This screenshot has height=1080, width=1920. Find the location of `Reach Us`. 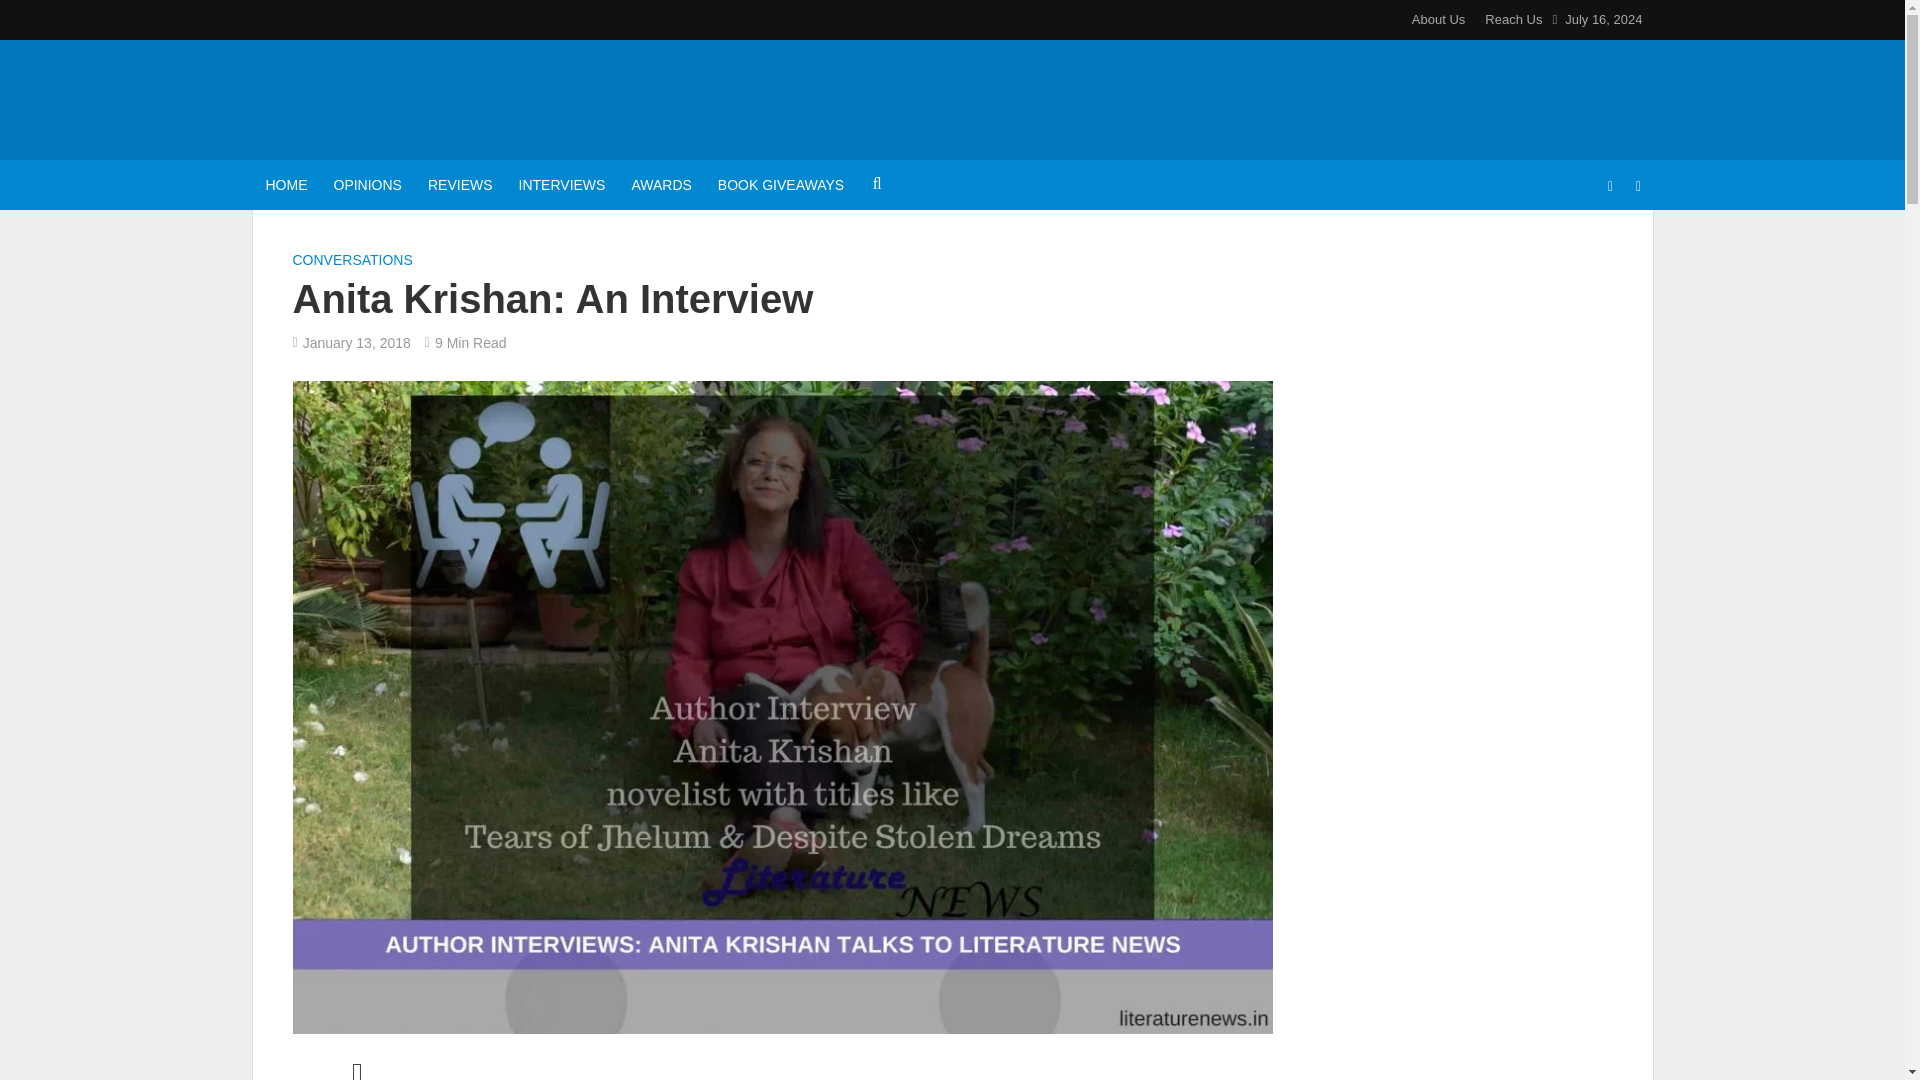

Reach Us is located at coordinates (1508, 20).